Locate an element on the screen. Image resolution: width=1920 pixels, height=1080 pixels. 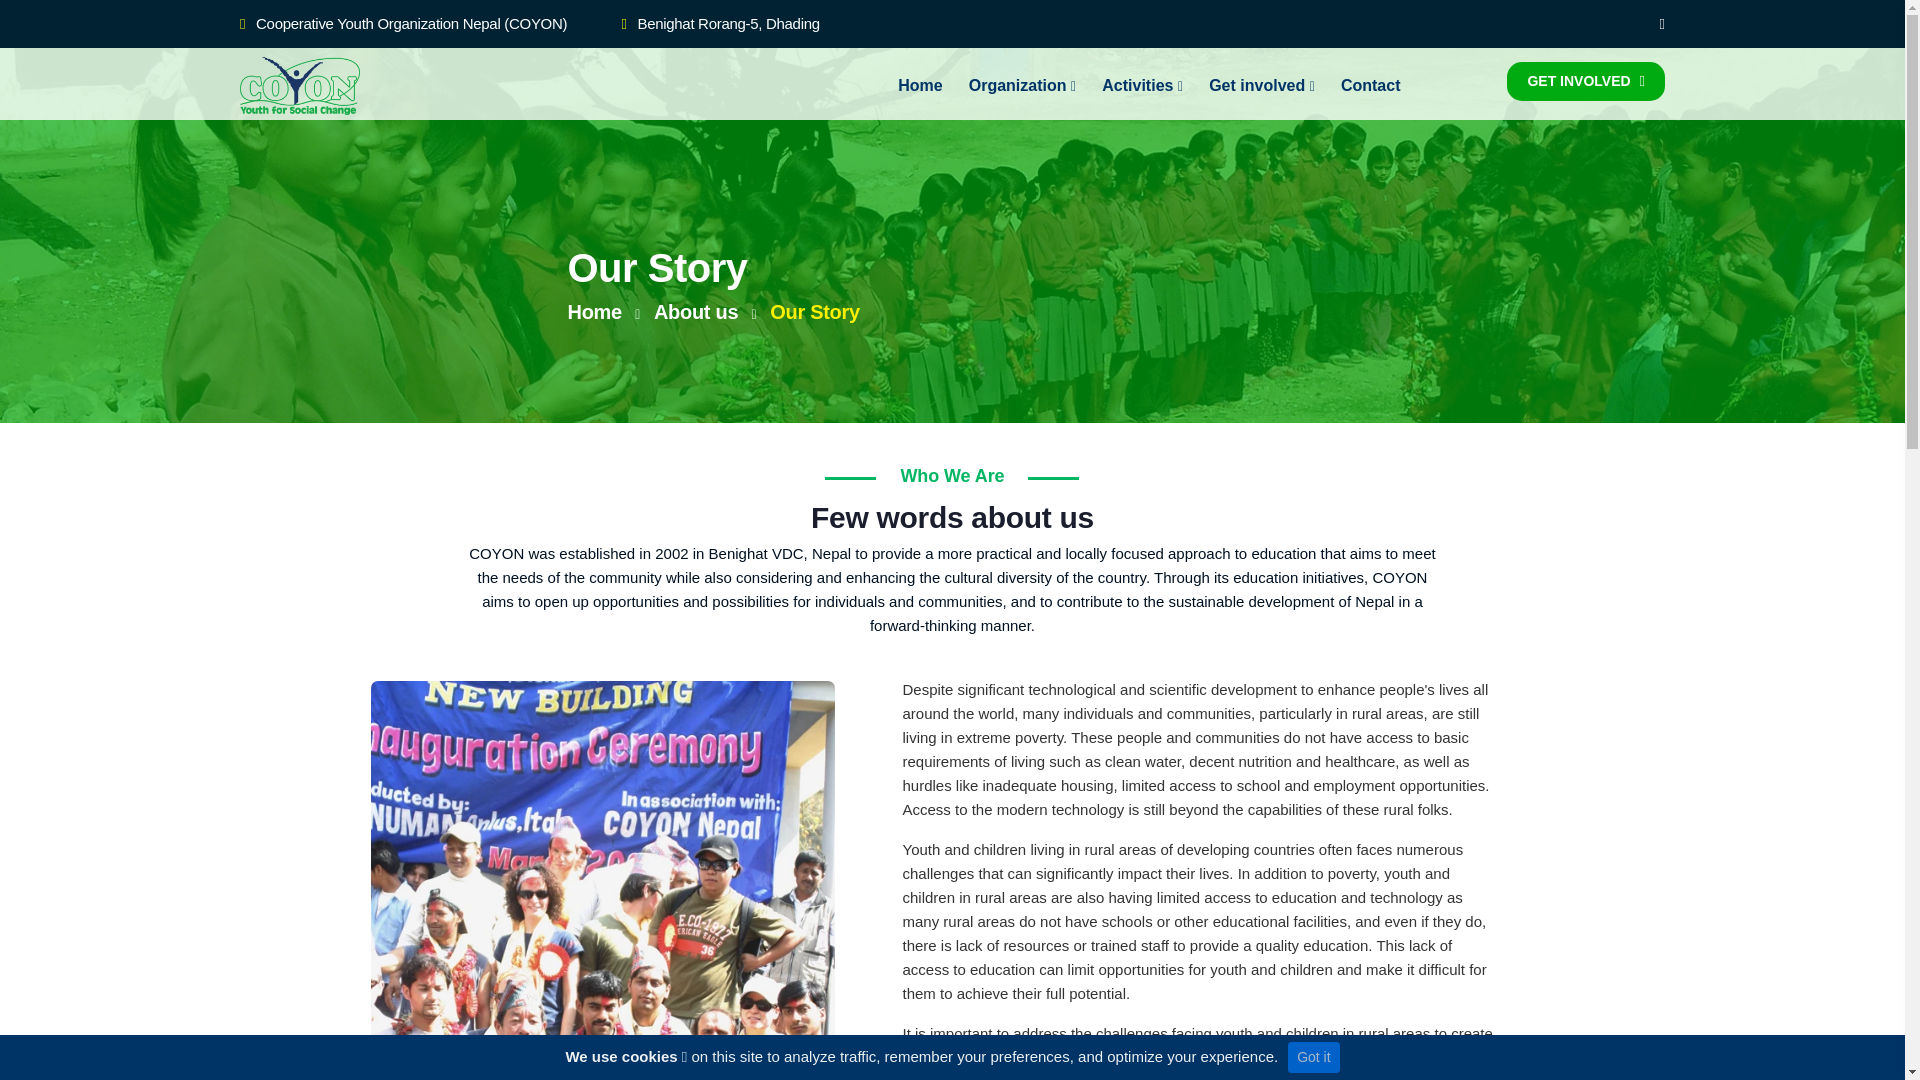
COYON - Youth for Social Change is located at coordinates (300, 84).